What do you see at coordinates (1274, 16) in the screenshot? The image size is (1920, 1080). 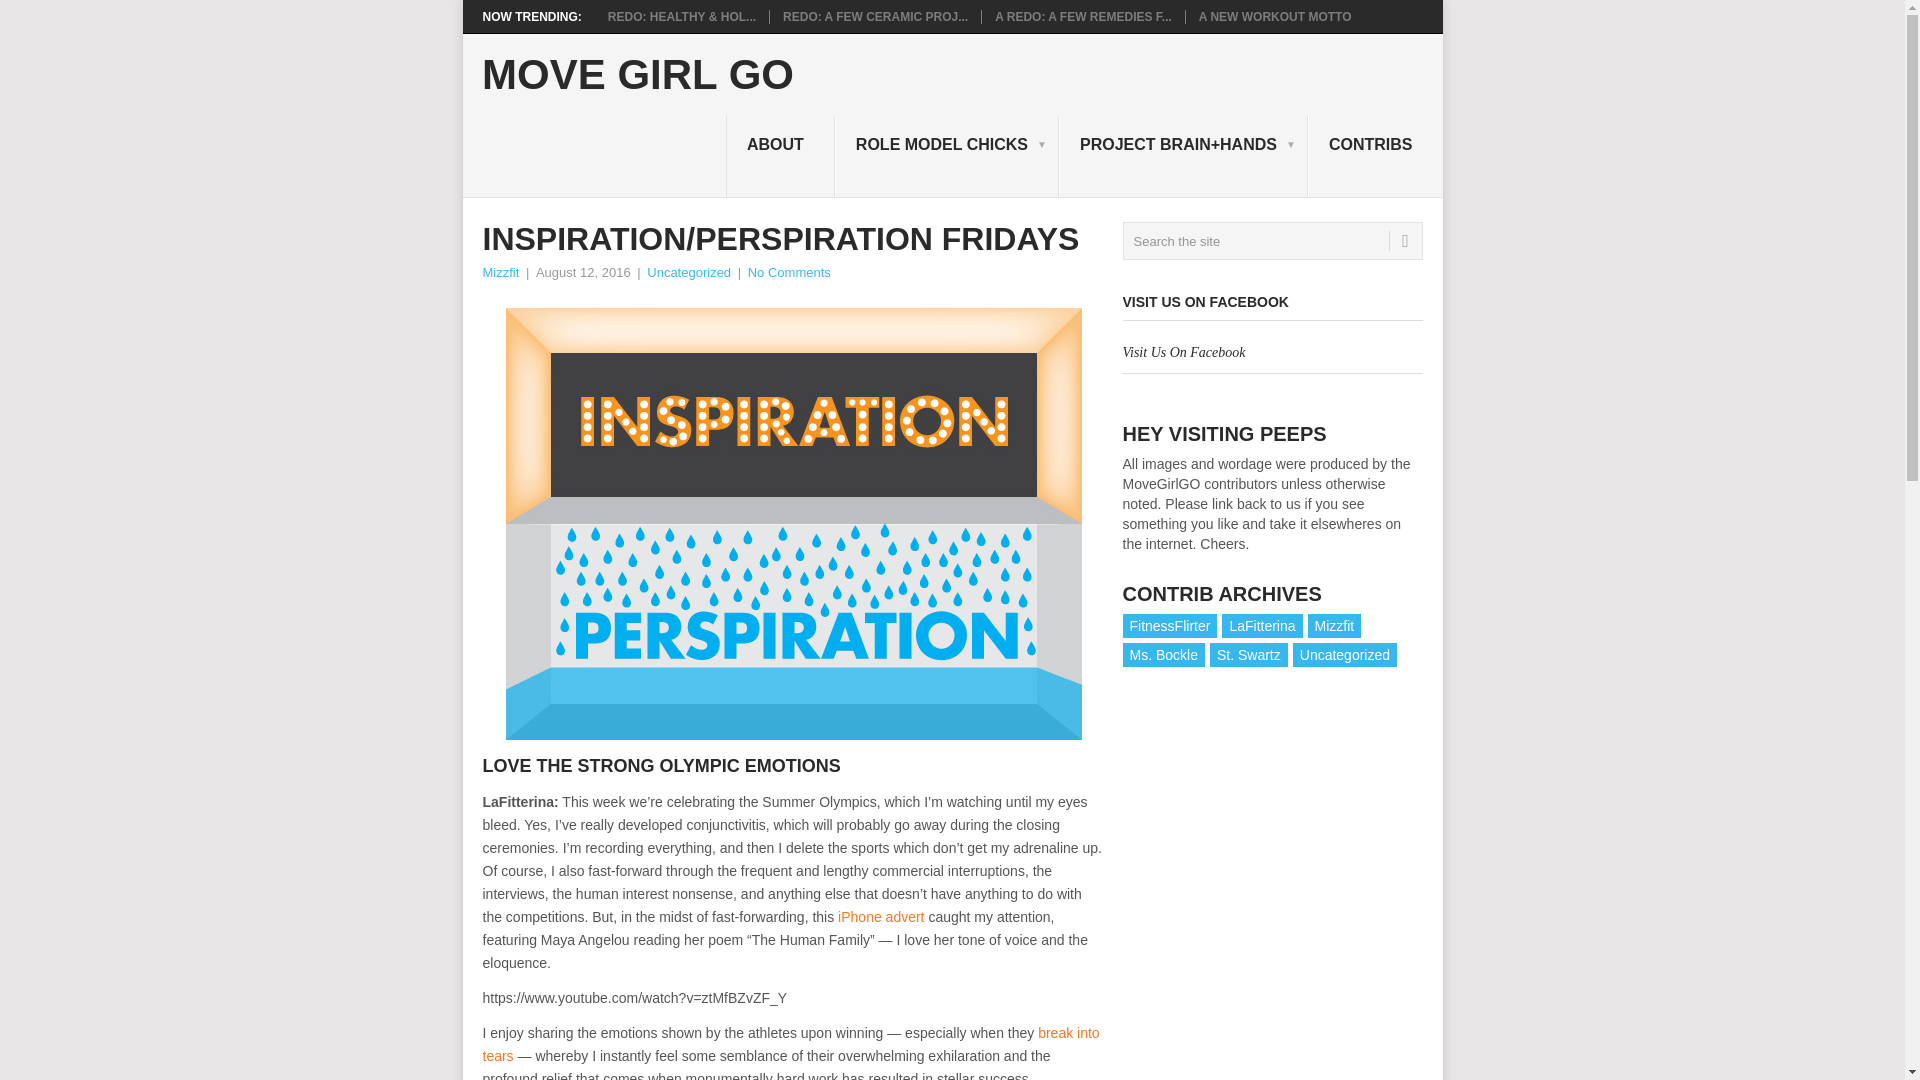 I see `A New Workout Motto` at bounding box center [1274, 16].